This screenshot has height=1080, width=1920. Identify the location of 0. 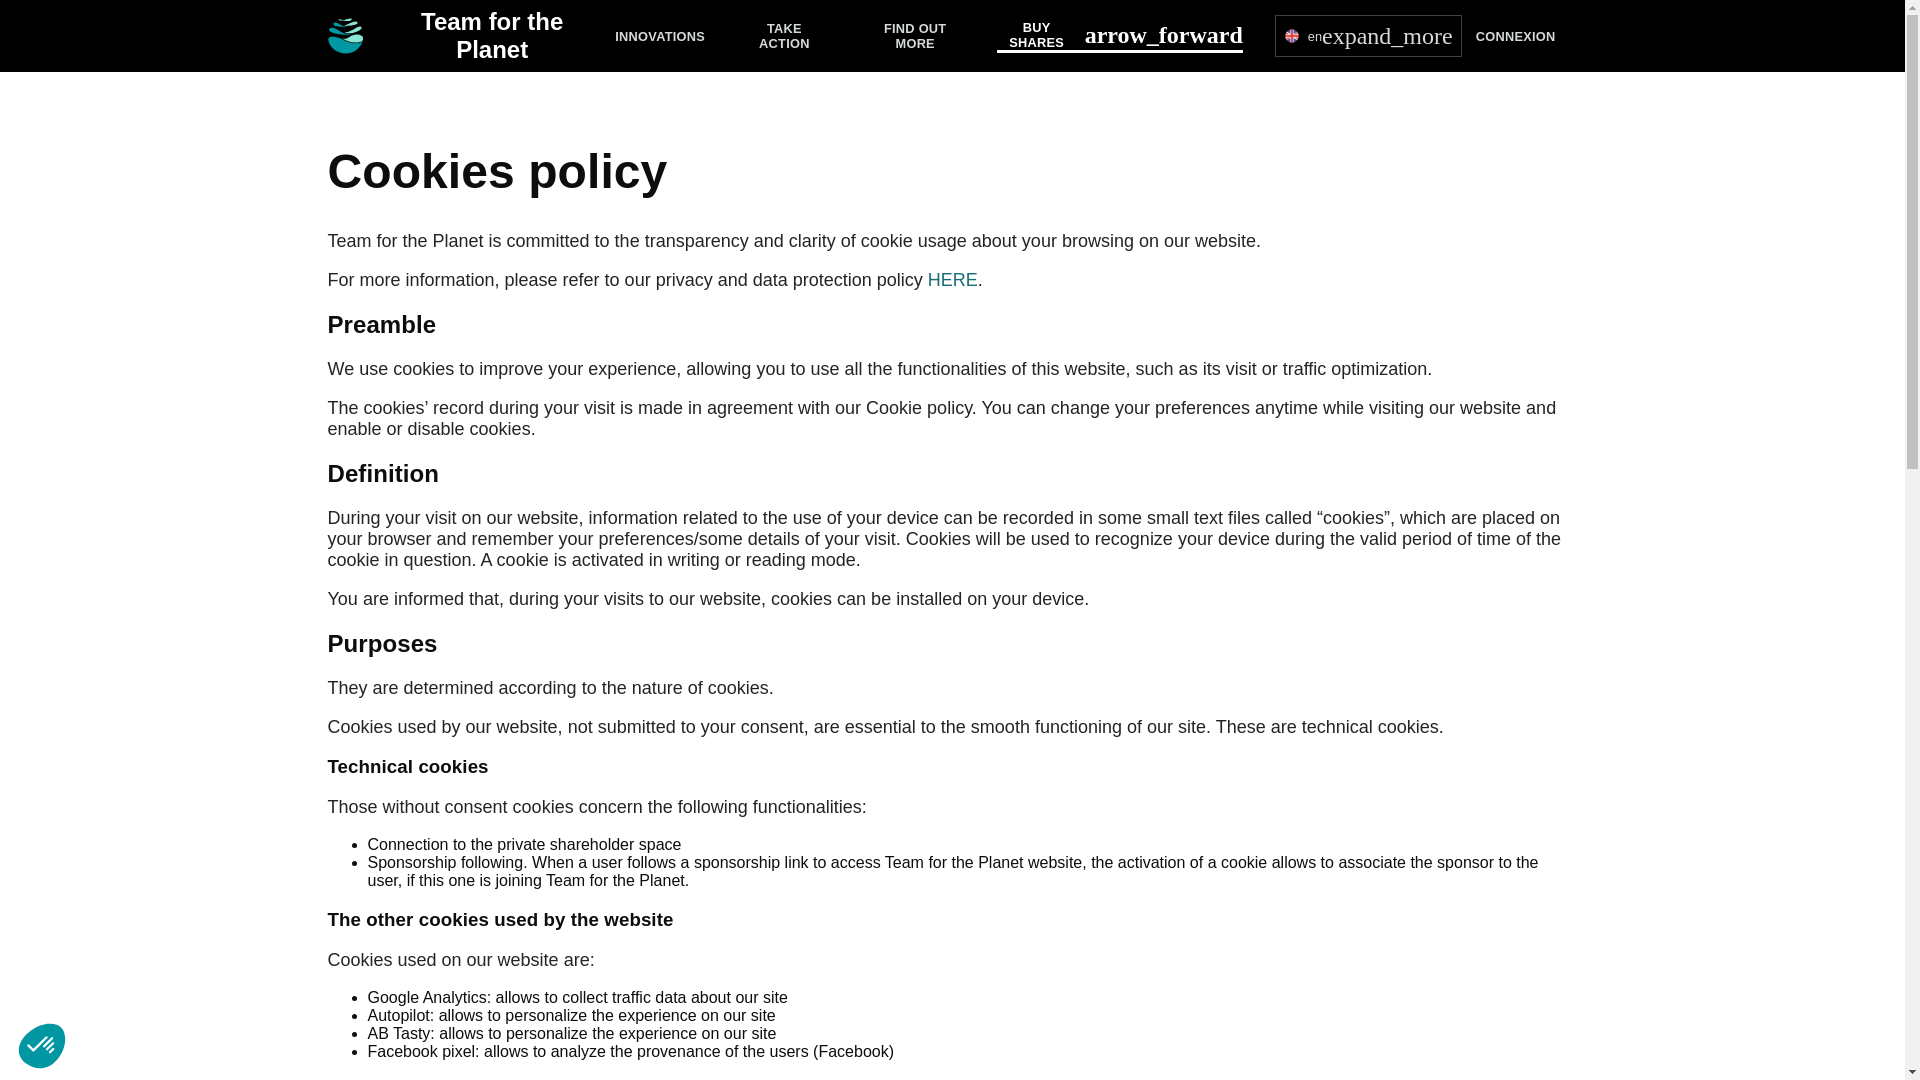
(144, 1010).